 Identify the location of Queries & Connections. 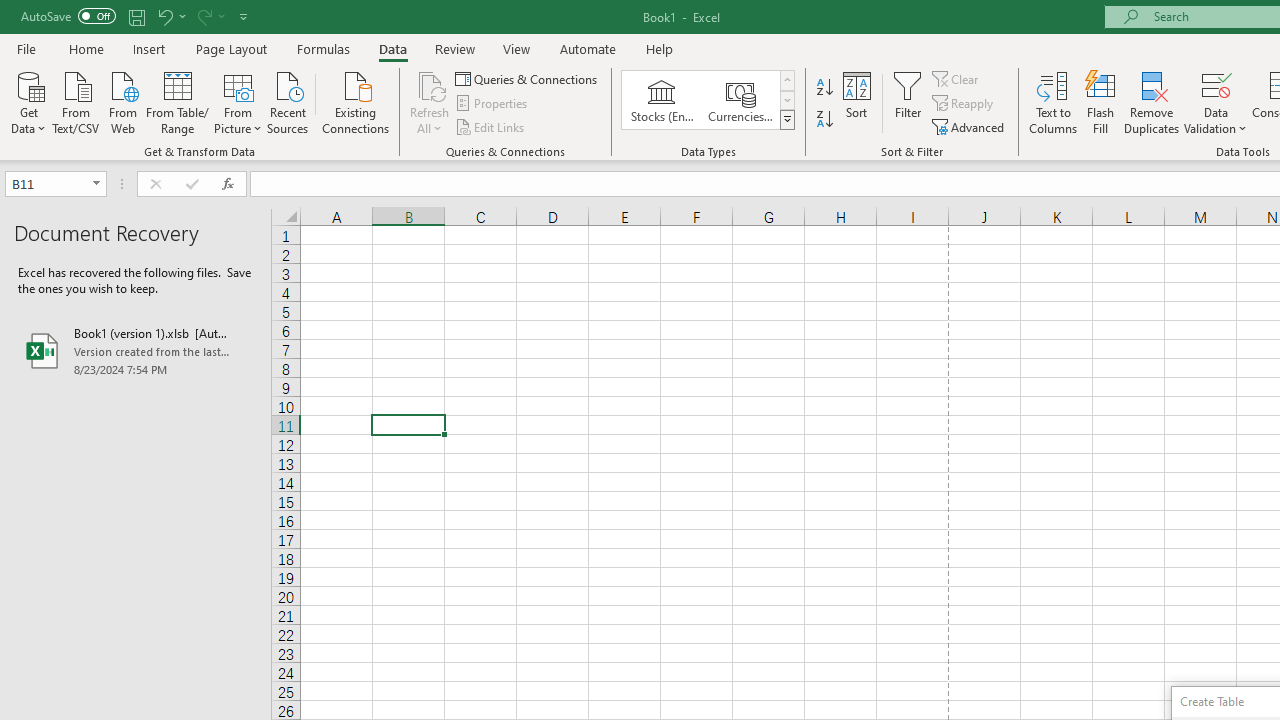
(528, 78).